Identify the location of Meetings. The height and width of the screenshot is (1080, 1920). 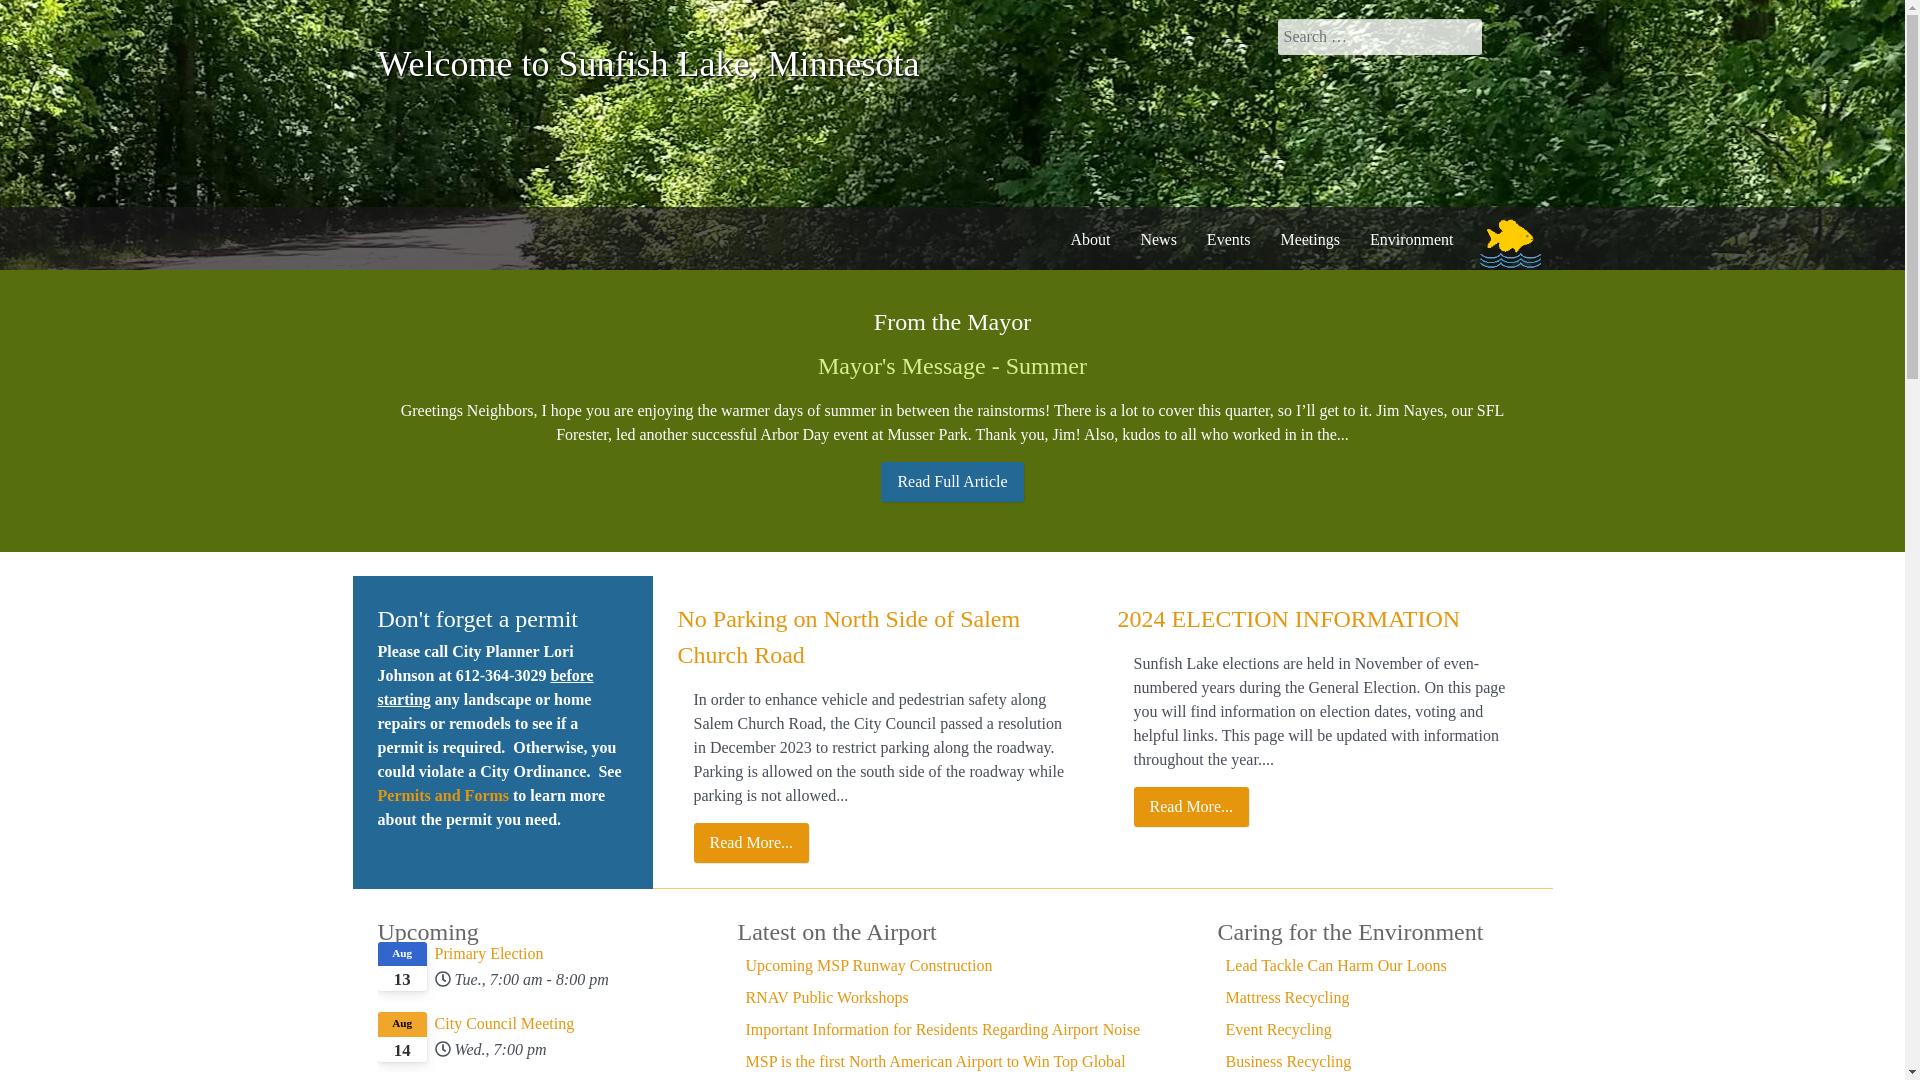
(1310, 238).